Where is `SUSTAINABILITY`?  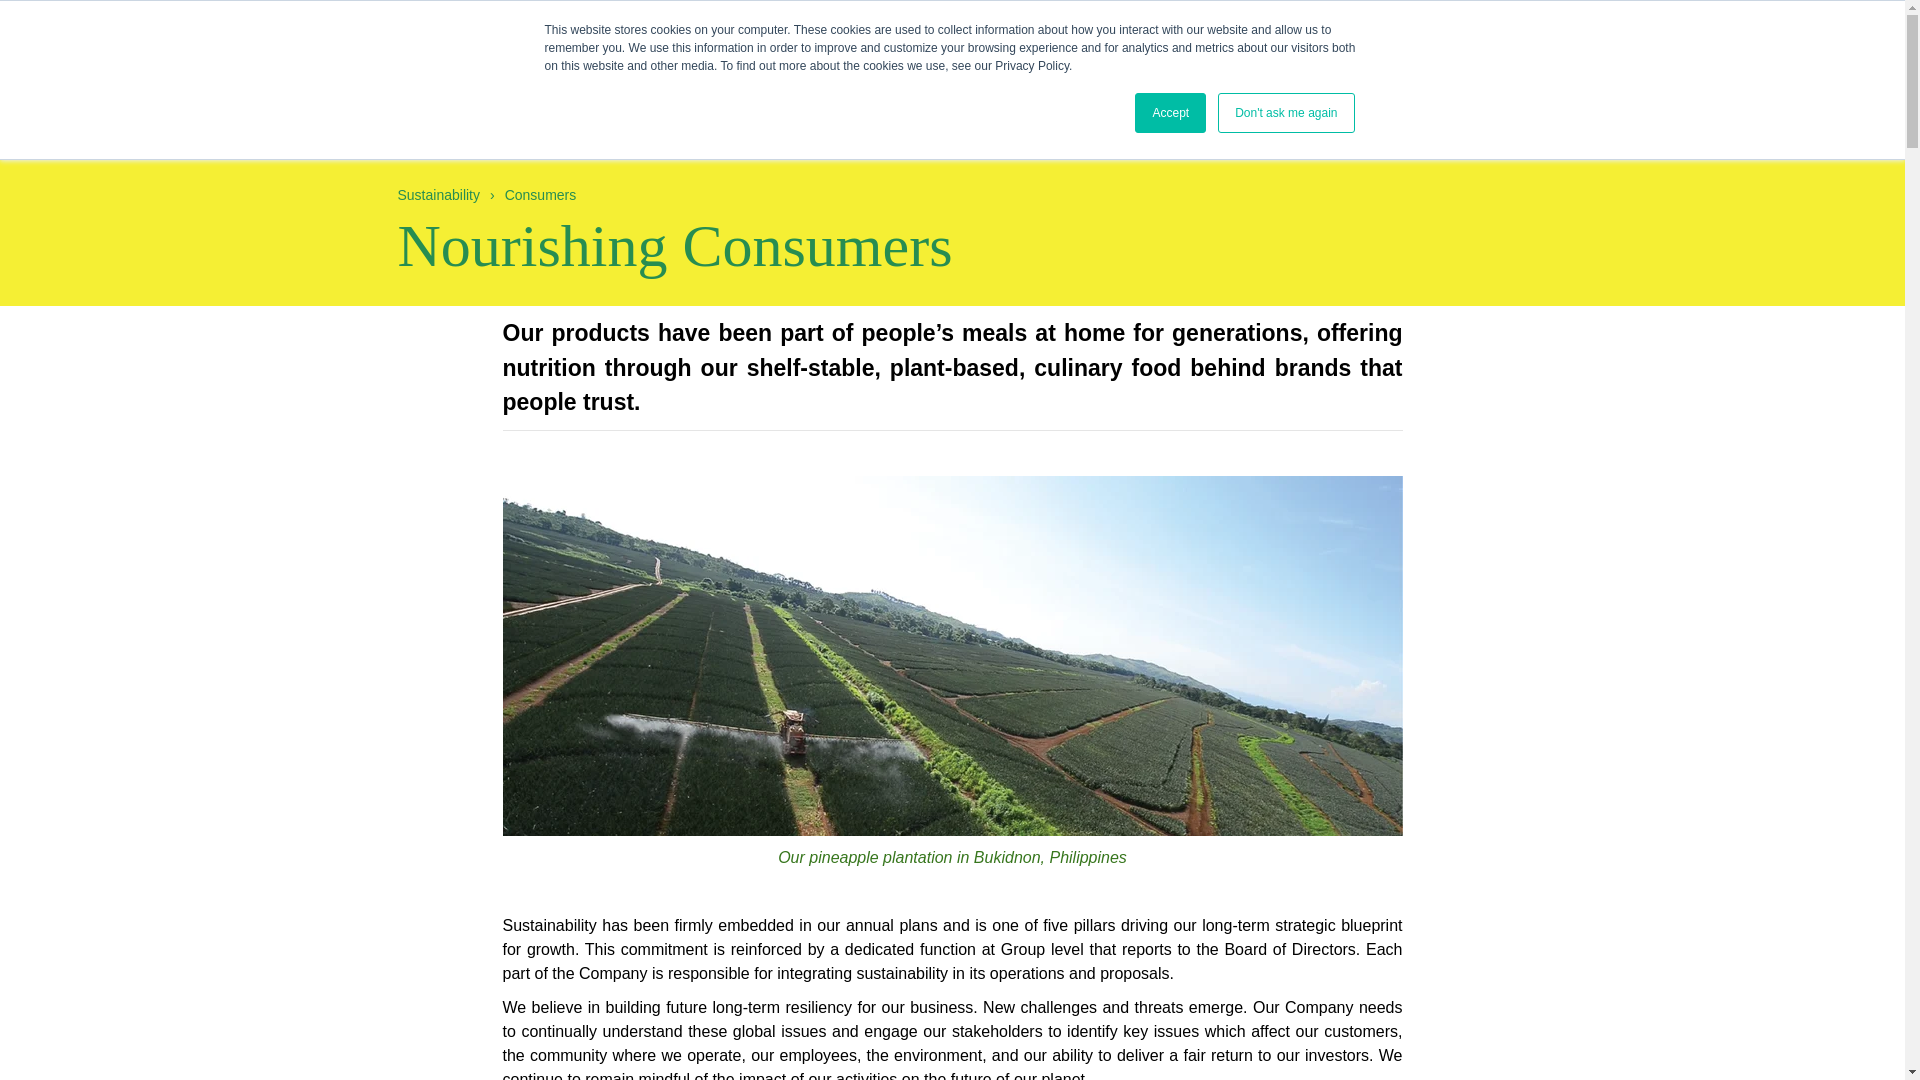
SUSTAINABILITY is located at coordinates (840, 69).